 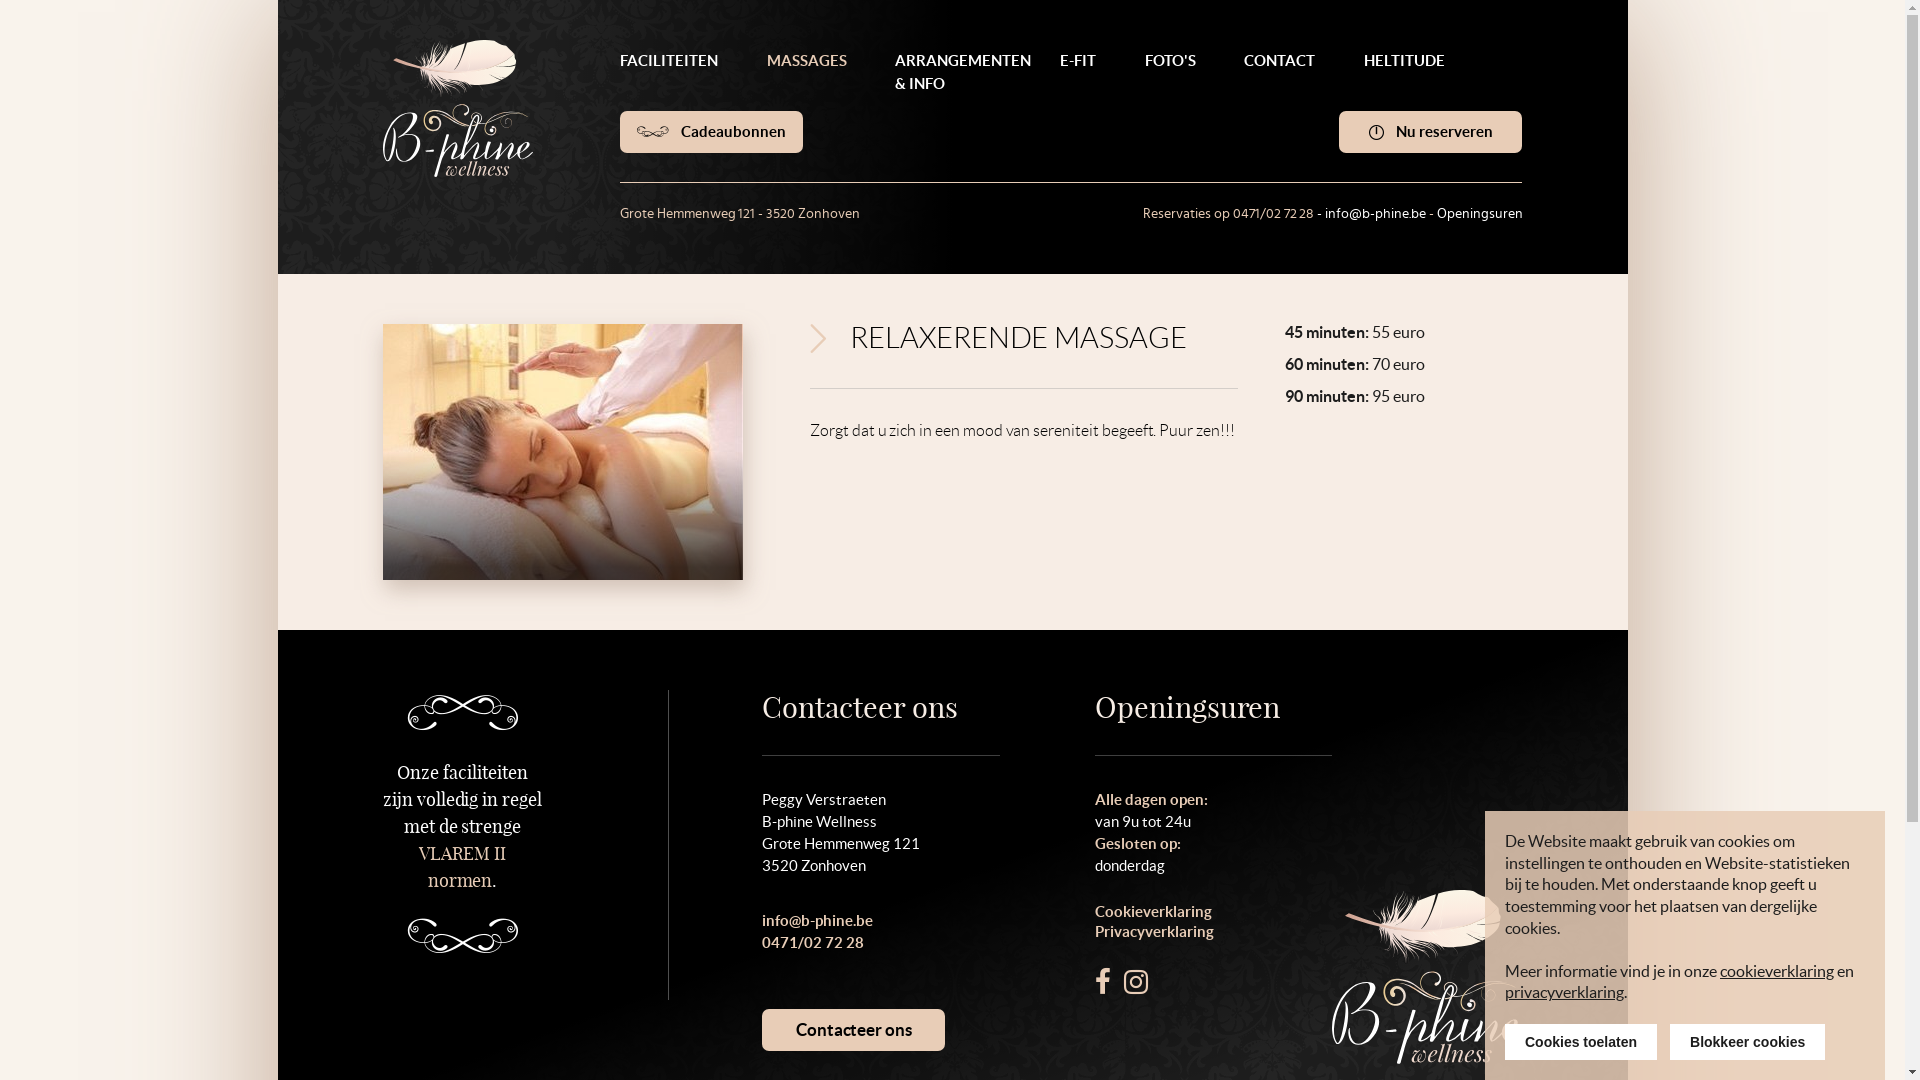 What do you see at coordinates (1103, 982) in the screenshot?
I see `Facebook` at bounding box center [1103, 982].